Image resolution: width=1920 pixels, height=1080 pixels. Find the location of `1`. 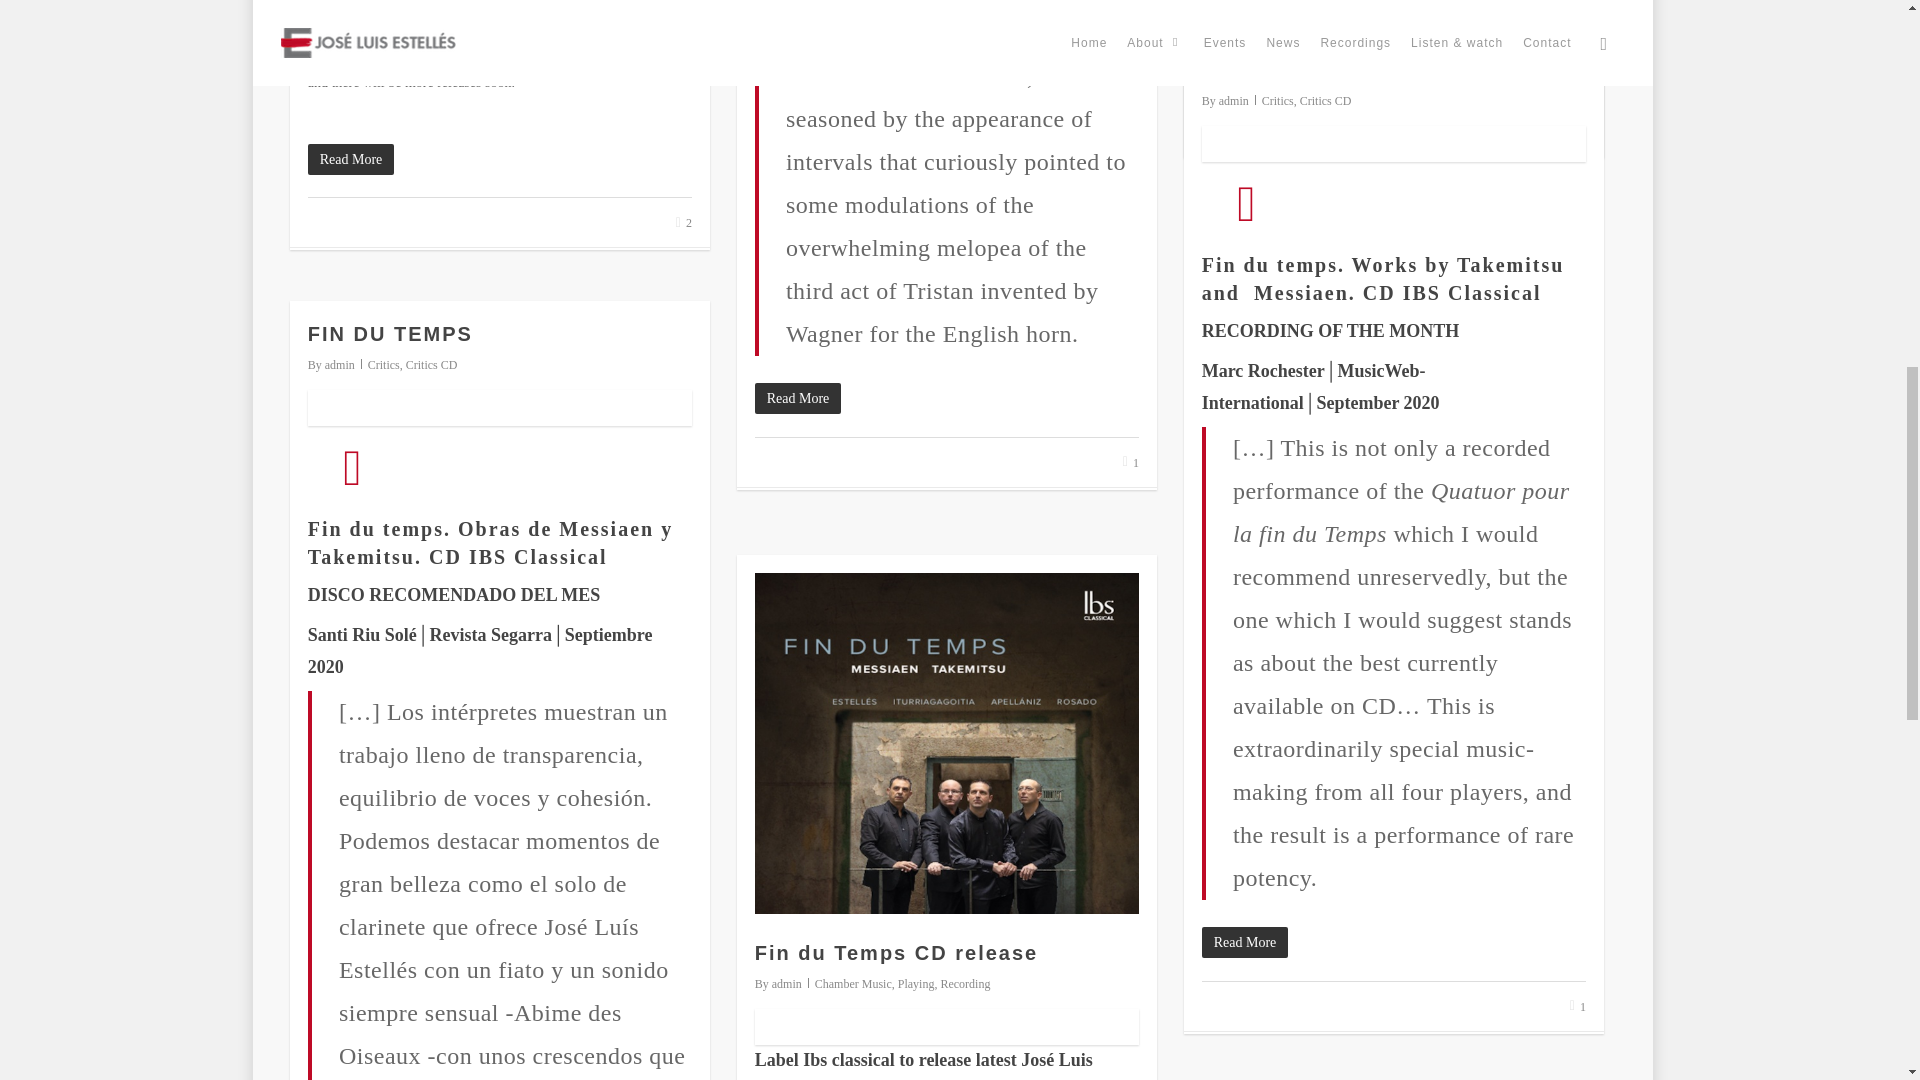

1 is located at coordinates (1130, 462).